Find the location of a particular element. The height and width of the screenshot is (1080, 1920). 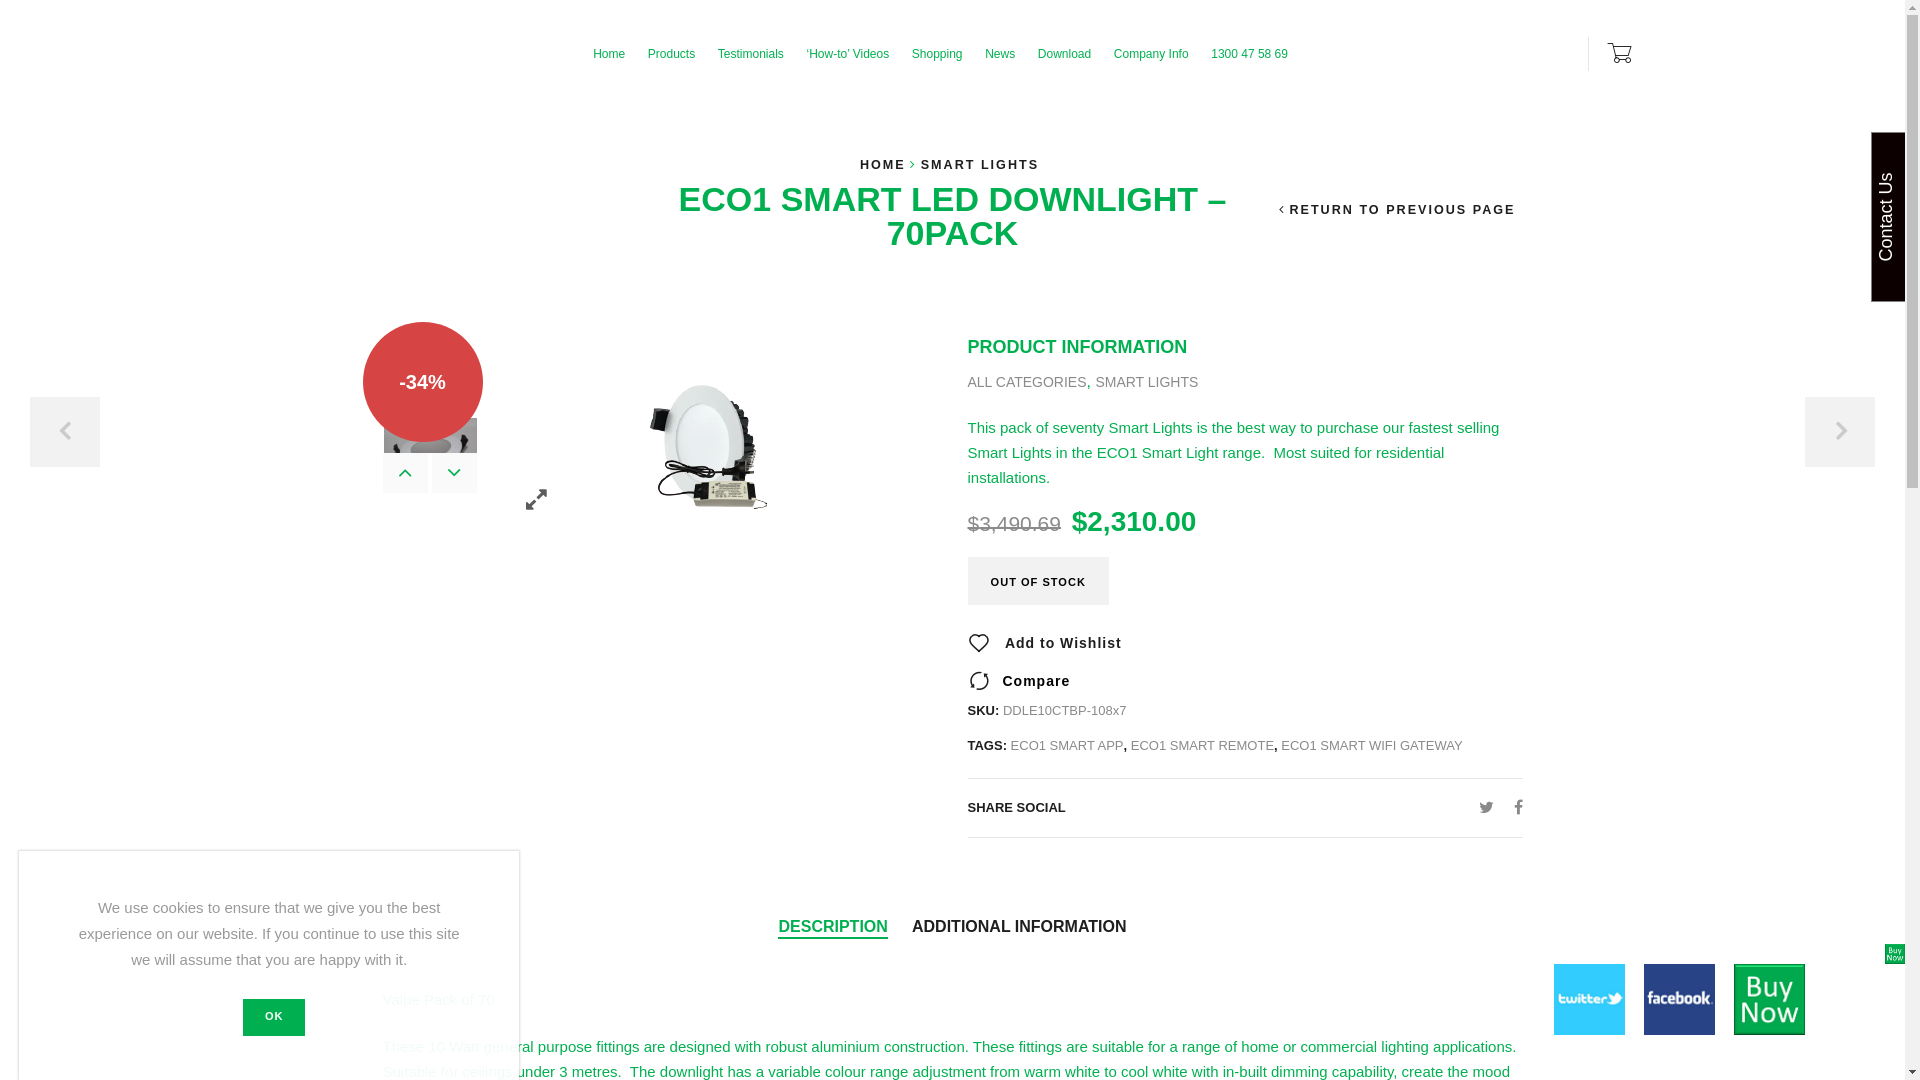

Download is located at coordinates (1065, 54).